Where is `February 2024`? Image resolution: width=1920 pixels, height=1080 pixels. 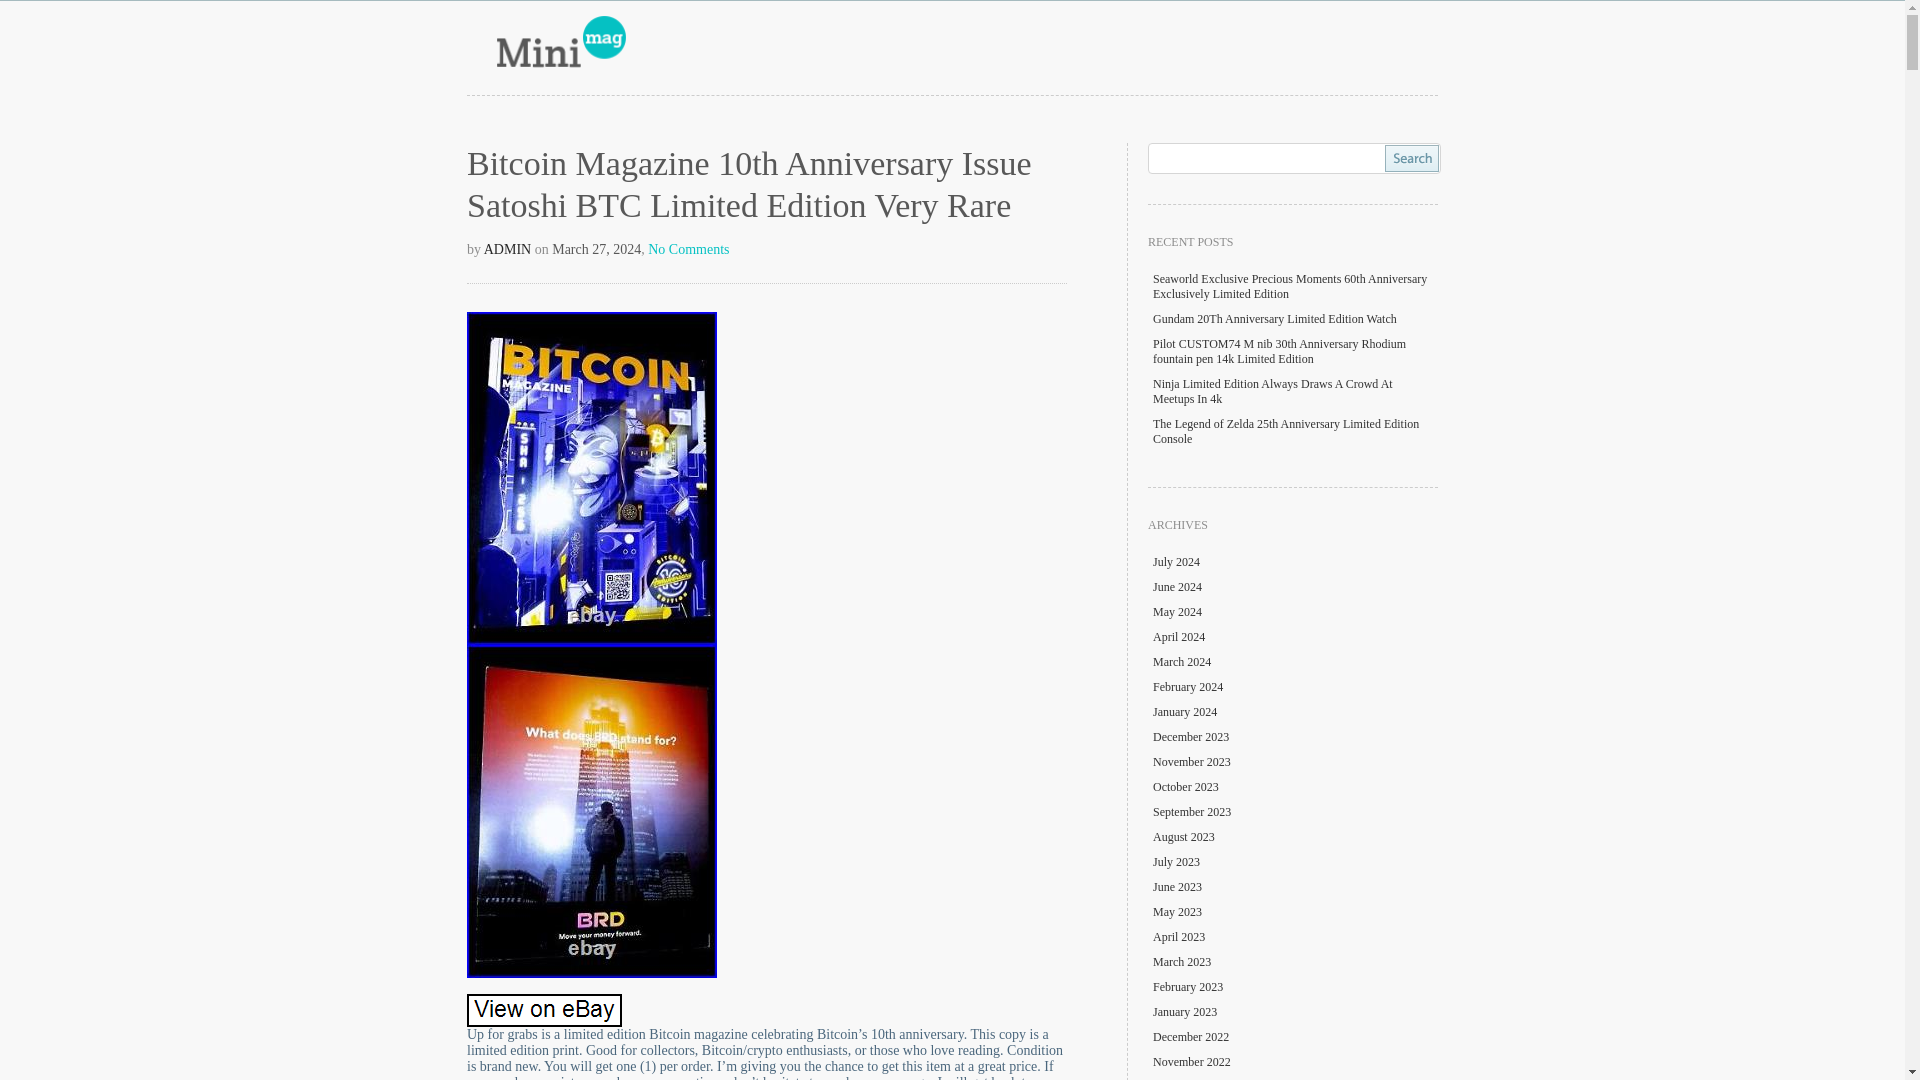 February 2024 is located at coordinates (1188, 687).